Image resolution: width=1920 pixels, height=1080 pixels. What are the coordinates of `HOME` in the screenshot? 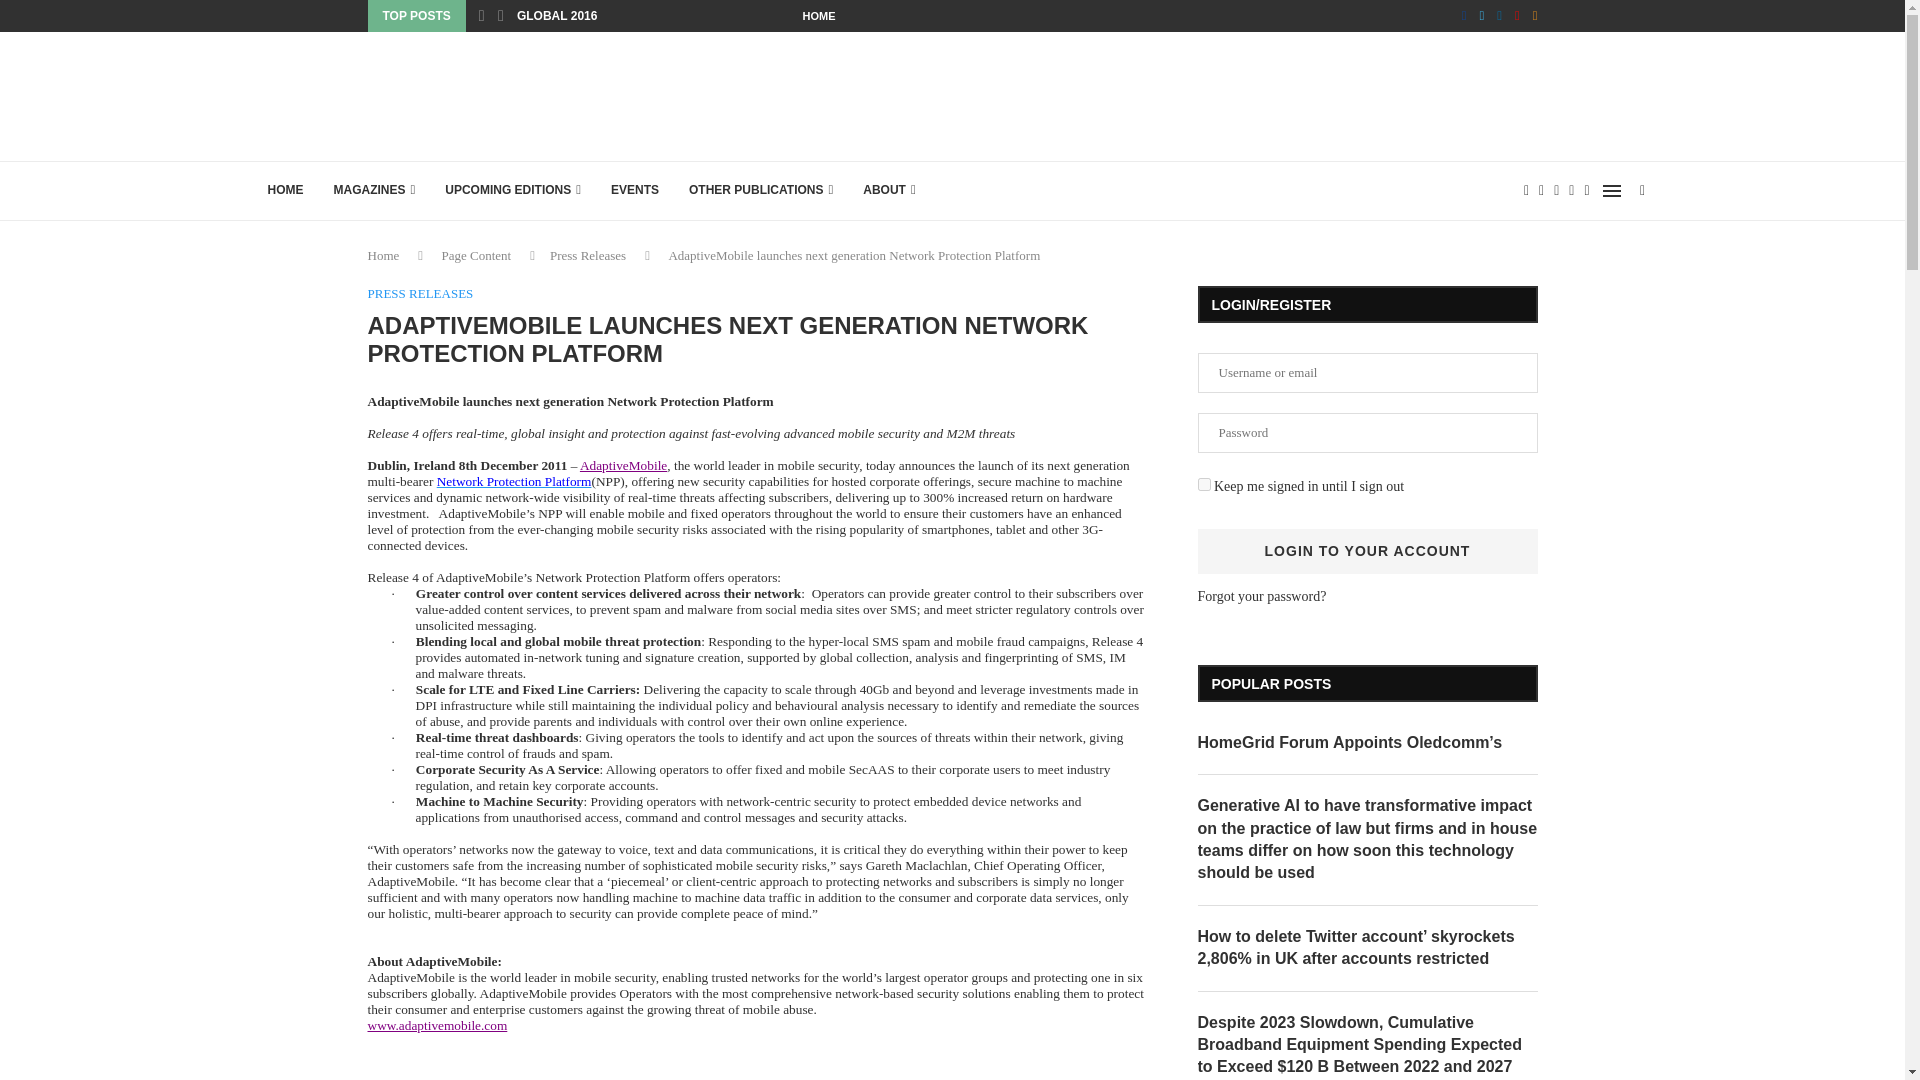 It's located at (284, 190).